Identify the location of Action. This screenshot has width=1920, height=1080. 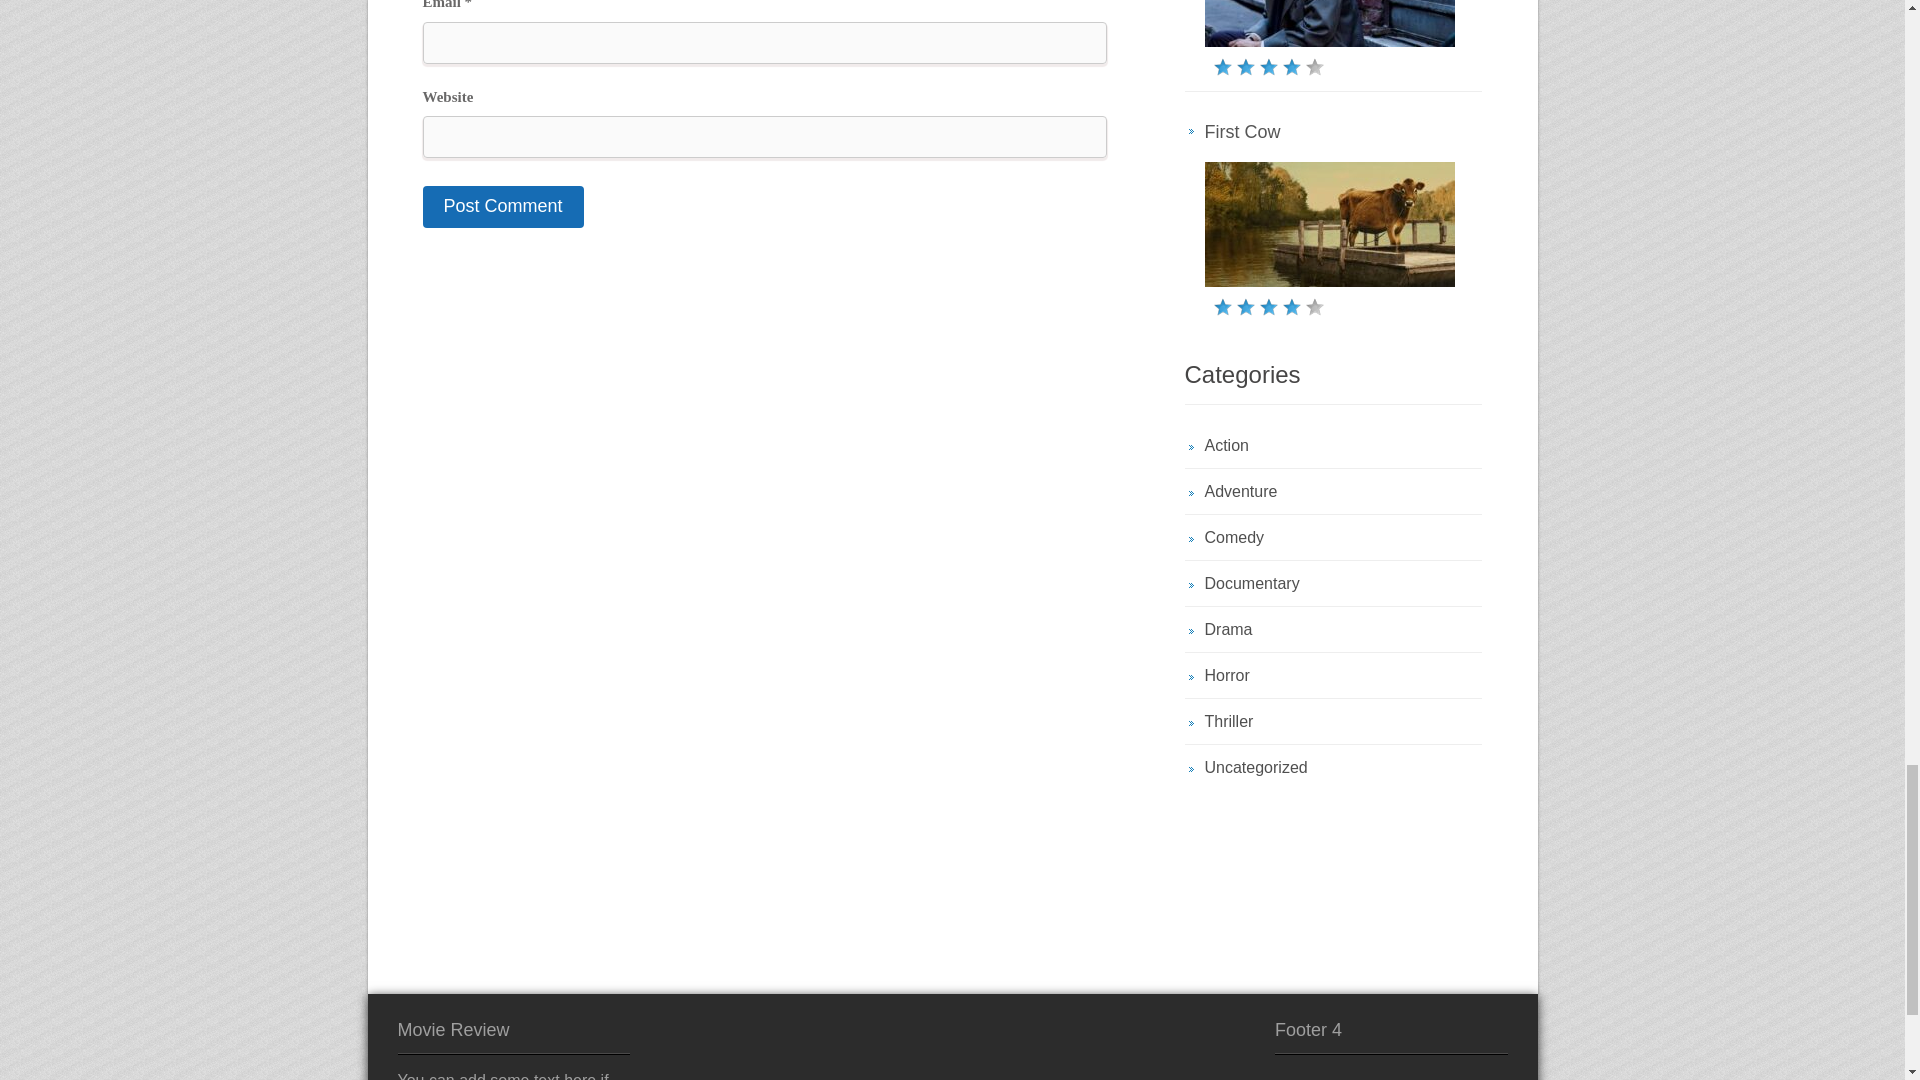
(1226, 445).